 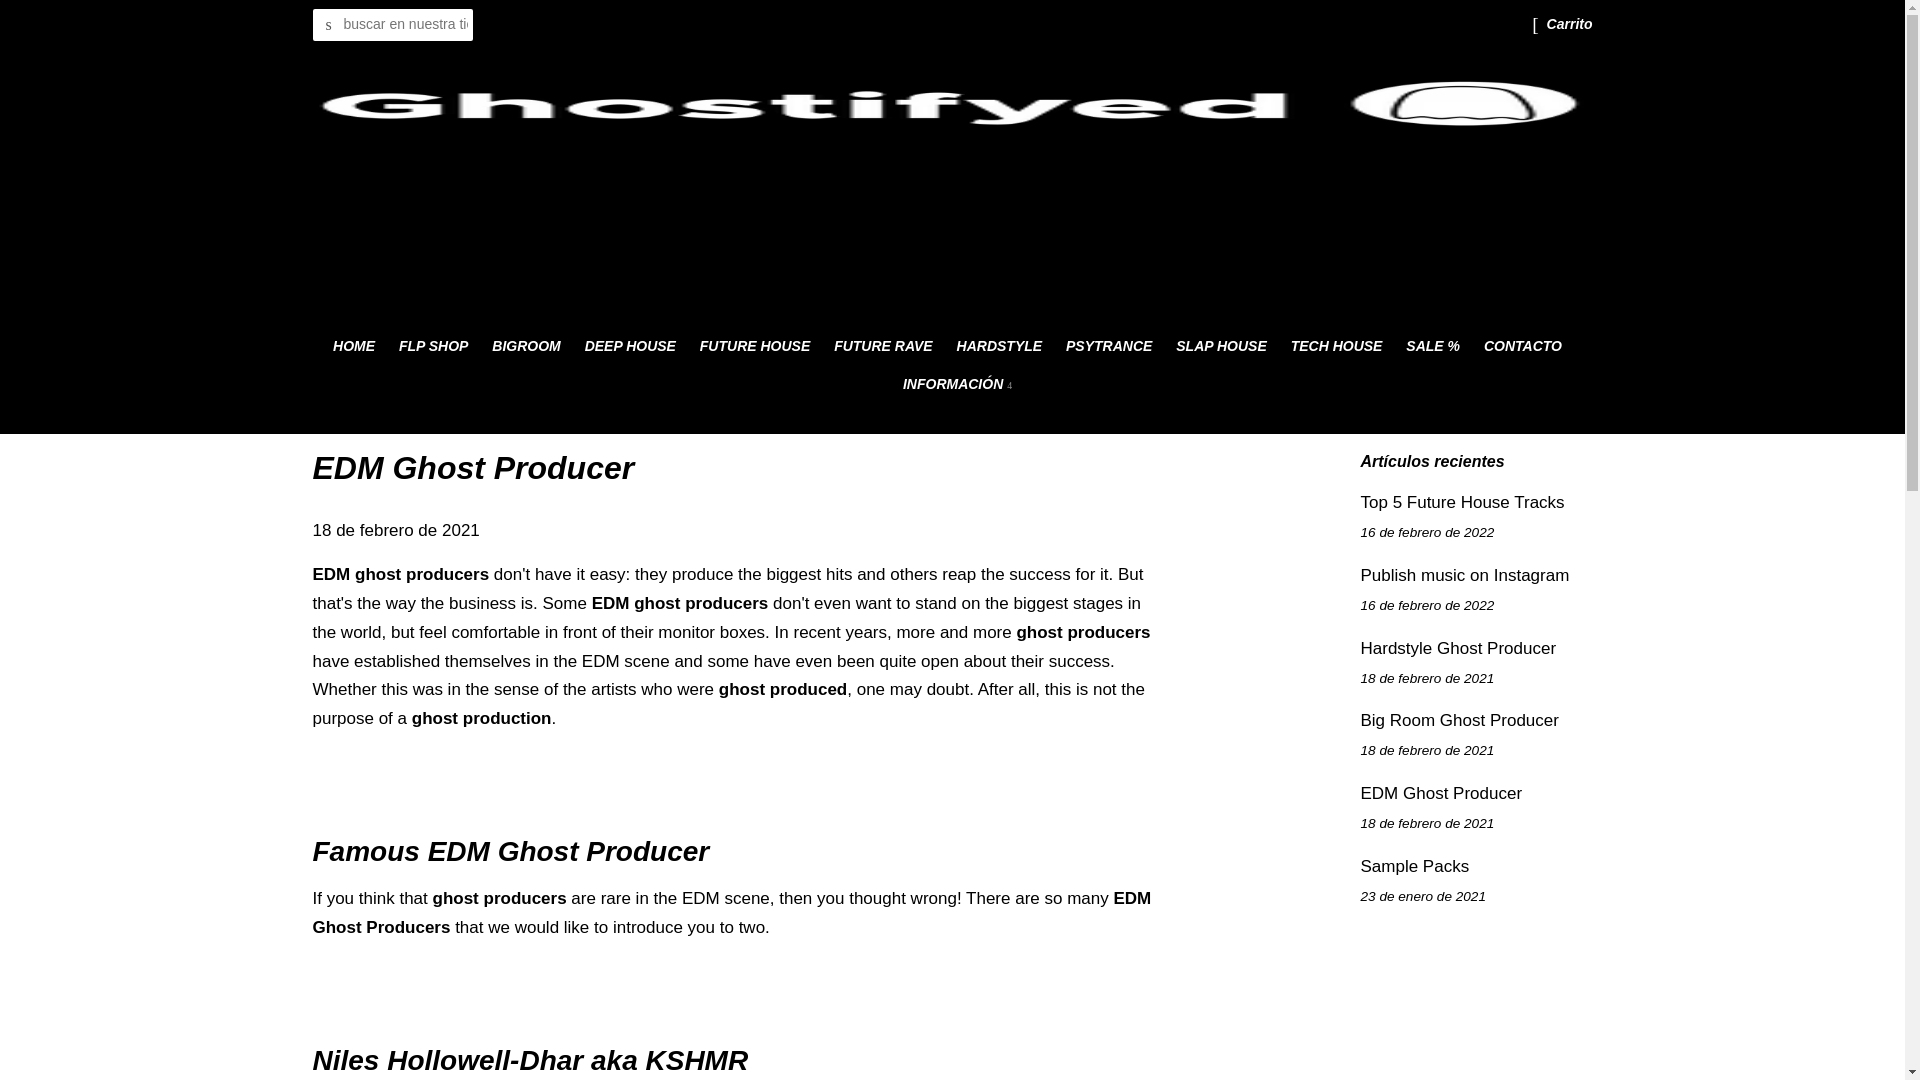 I want to click on DEEP HOUSE, so click(x=630, y=347).